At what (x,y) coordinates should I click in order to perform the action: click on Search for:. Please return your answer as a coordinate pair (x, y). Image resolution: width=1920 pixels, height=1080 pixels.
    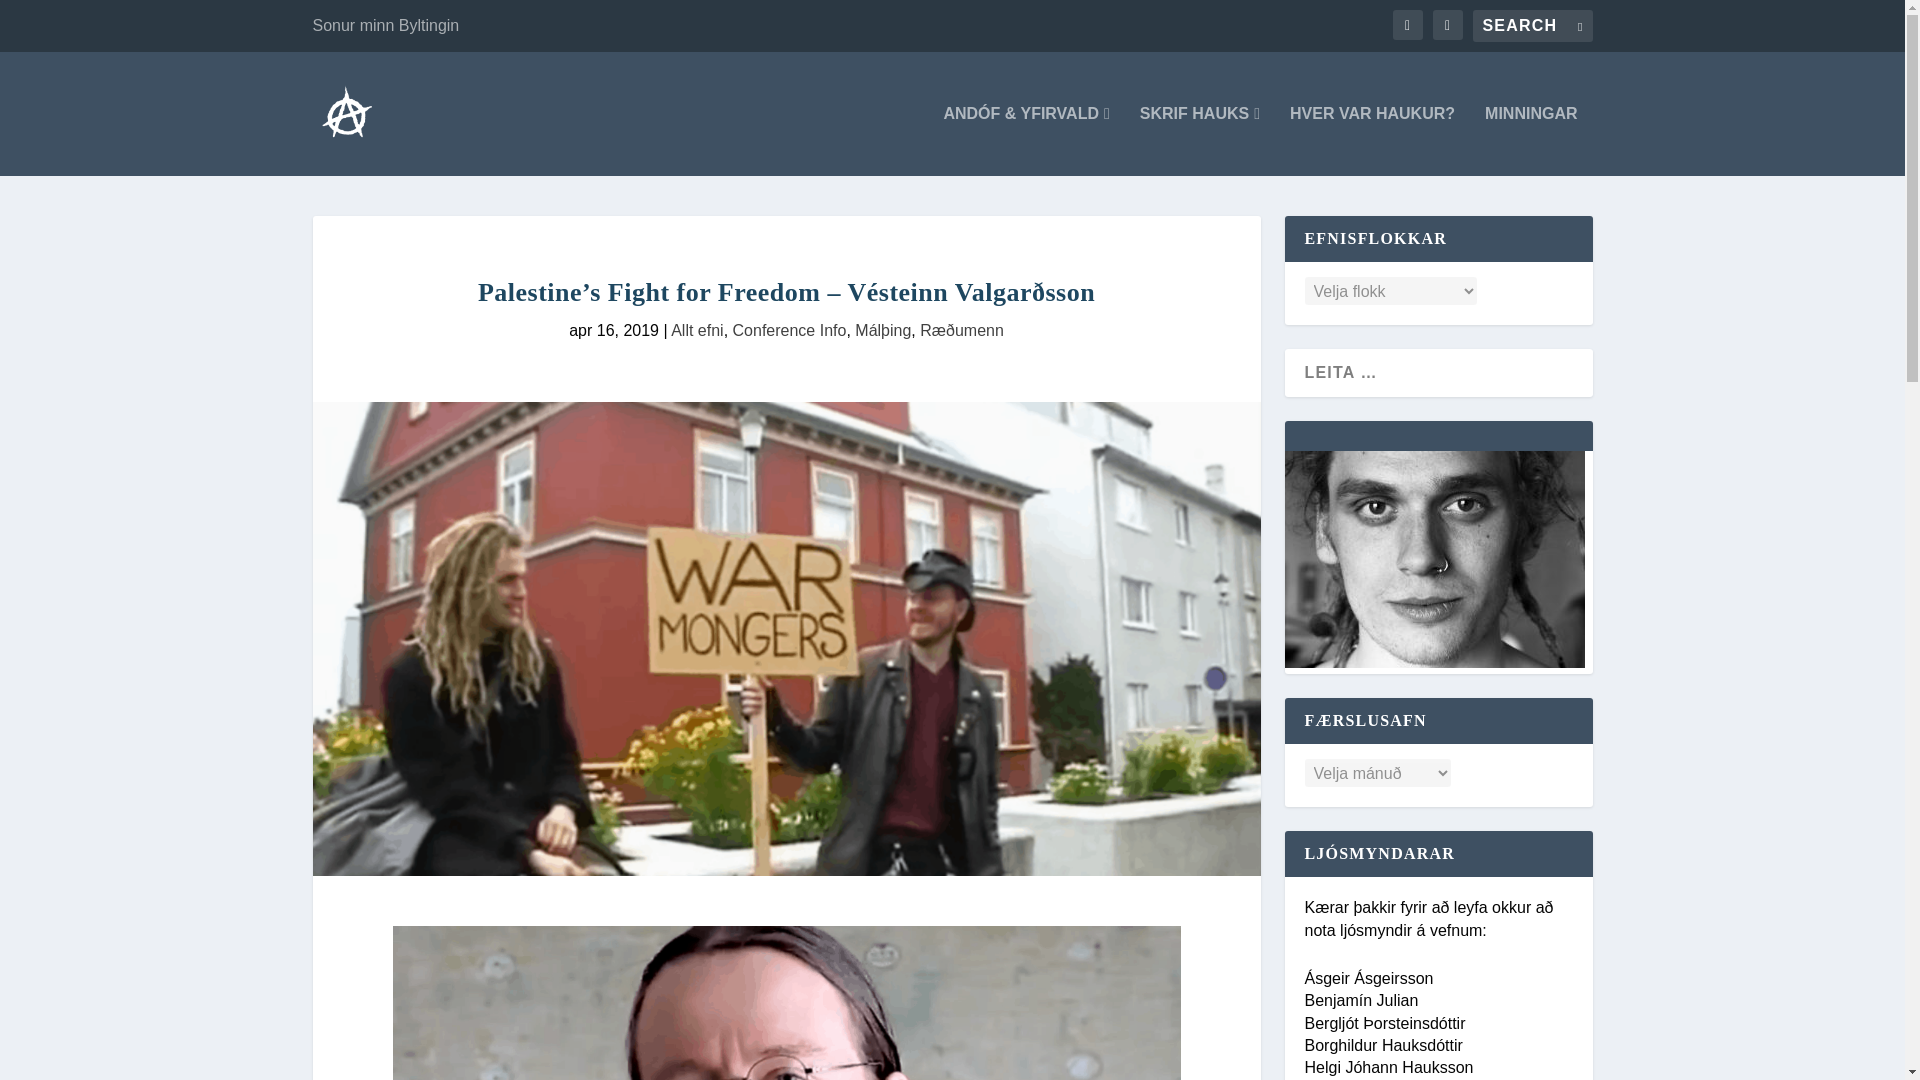
    Looking at the image, I should click on (1532, 26).